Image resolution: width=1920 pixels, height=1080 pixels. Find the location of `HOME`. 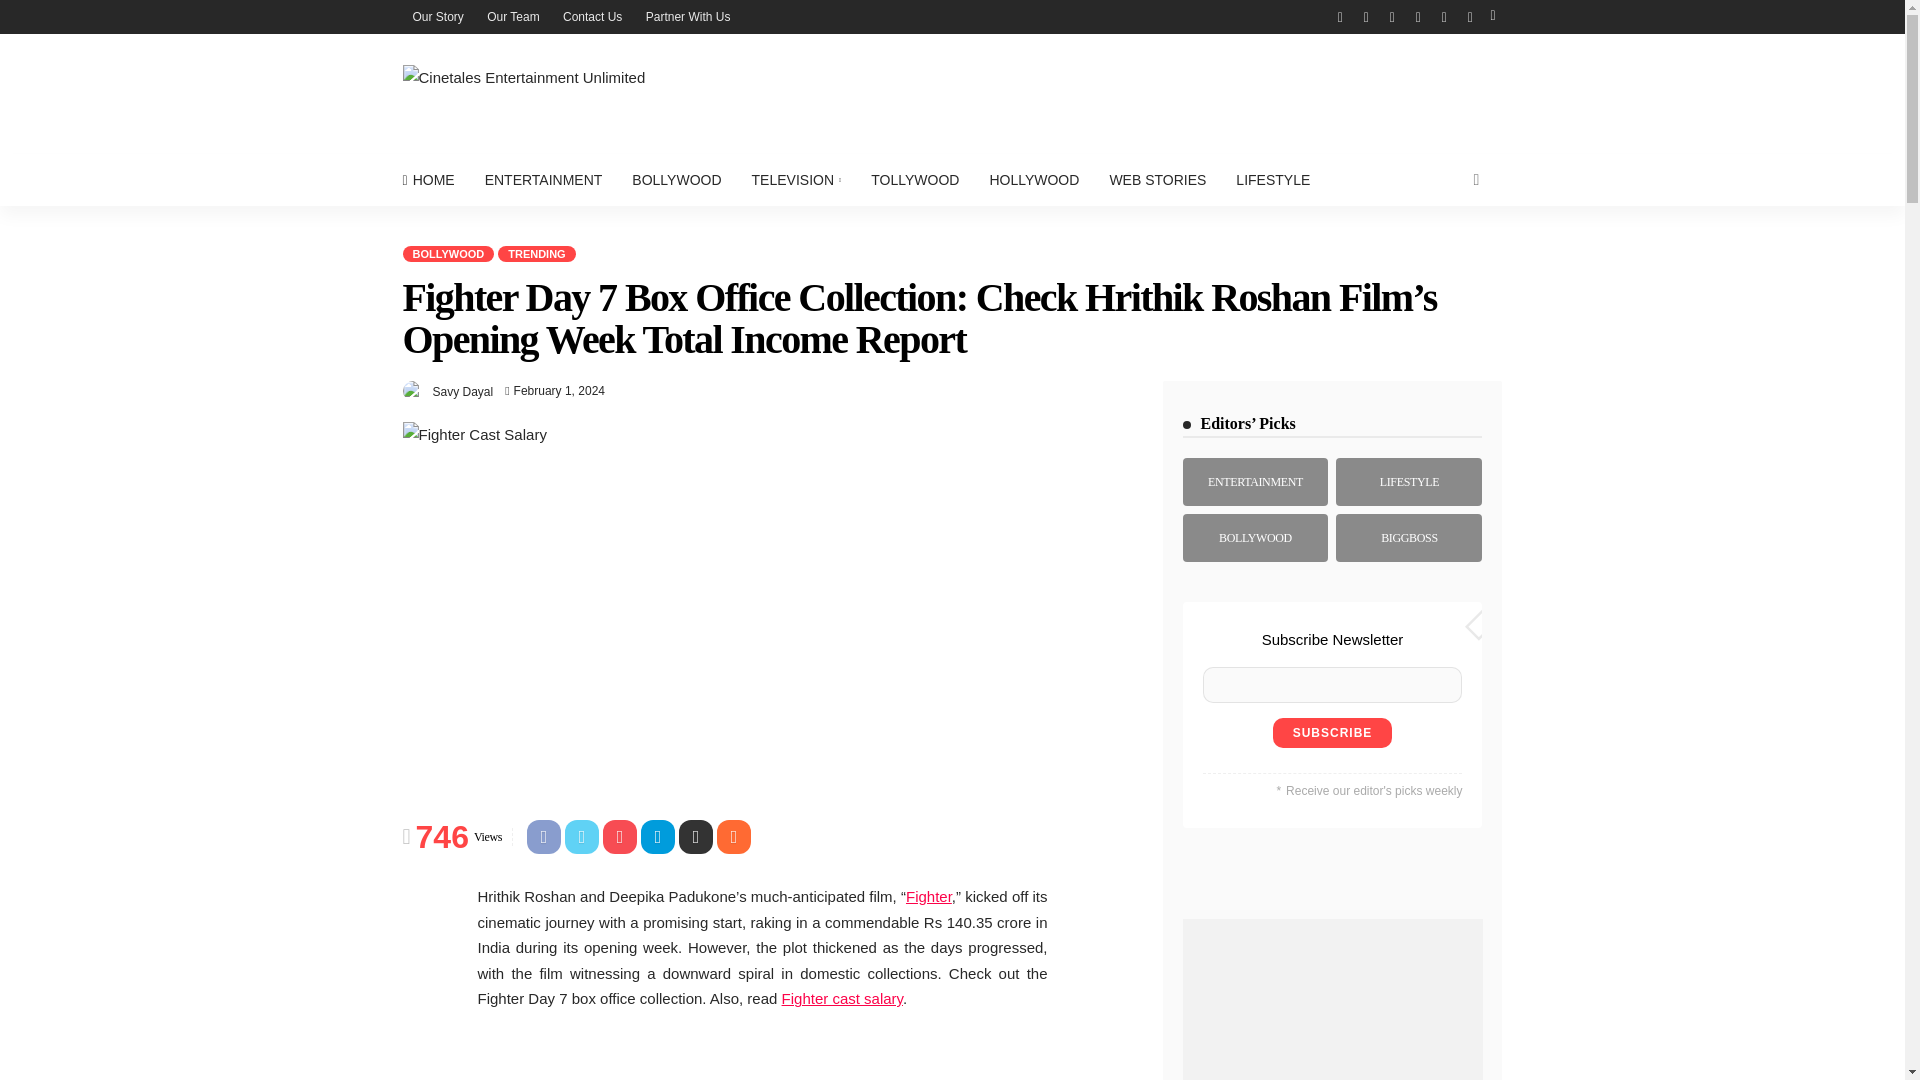

HOME is located at coordinates (434, 180).